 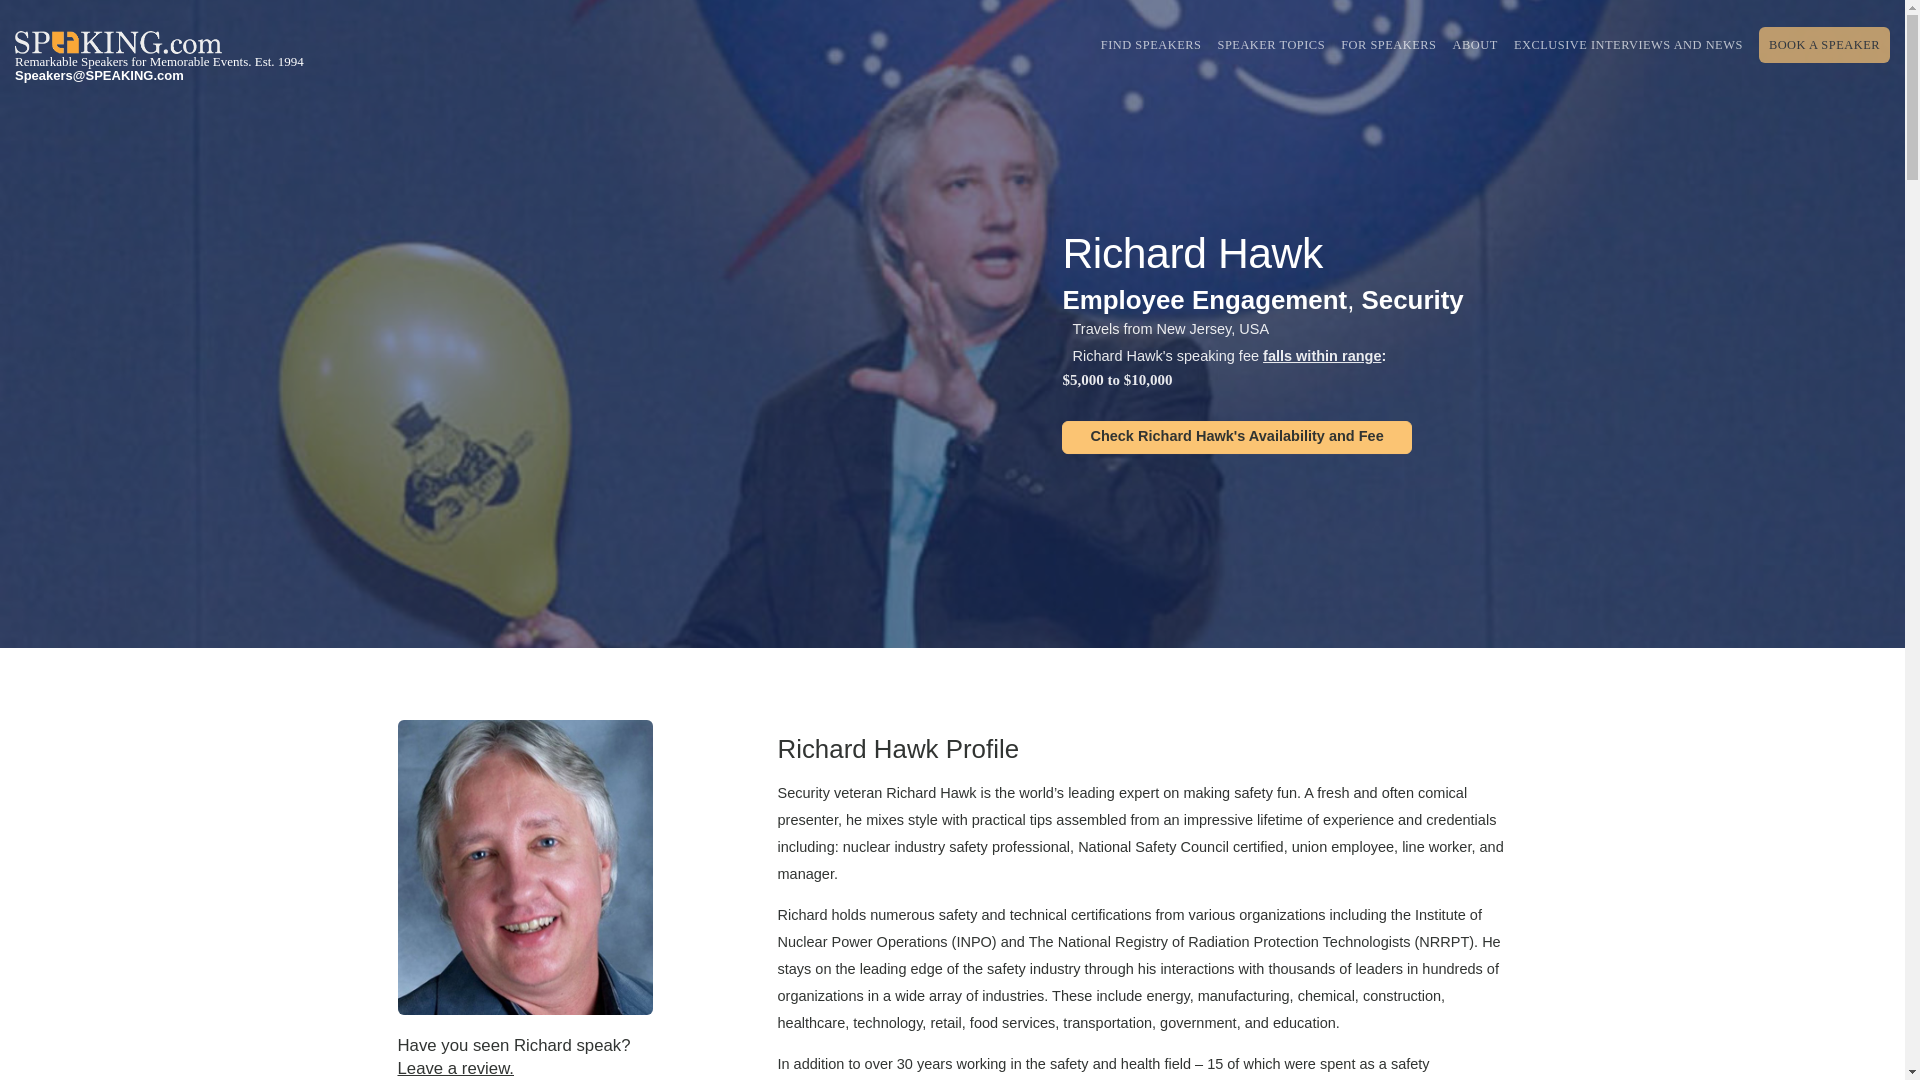 What do you see at coordinates (1272, 44) in the screenshot?
I see `SPEAKER TOPICS` at bounding box center [1272, 44].